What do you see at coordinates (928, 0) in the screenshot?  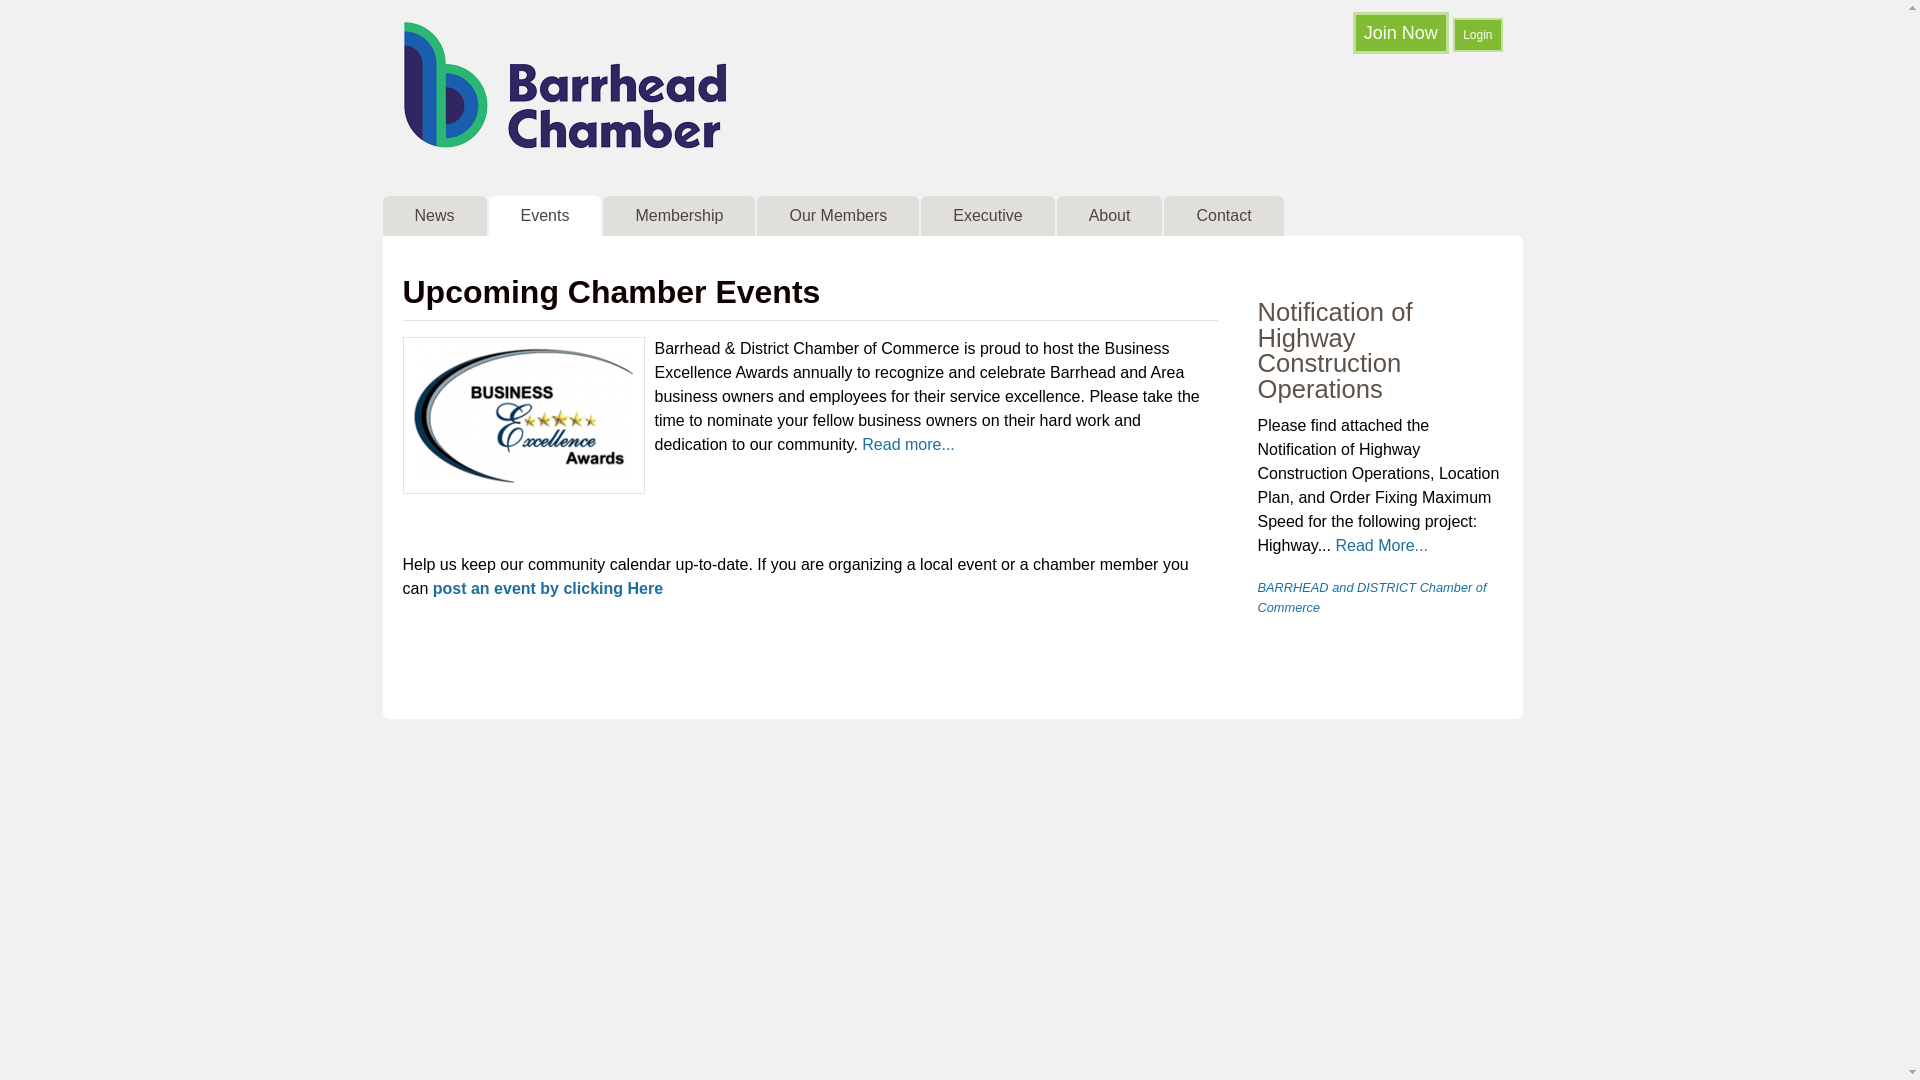 I see `Skip to main content` at bounding box center [928, 0].